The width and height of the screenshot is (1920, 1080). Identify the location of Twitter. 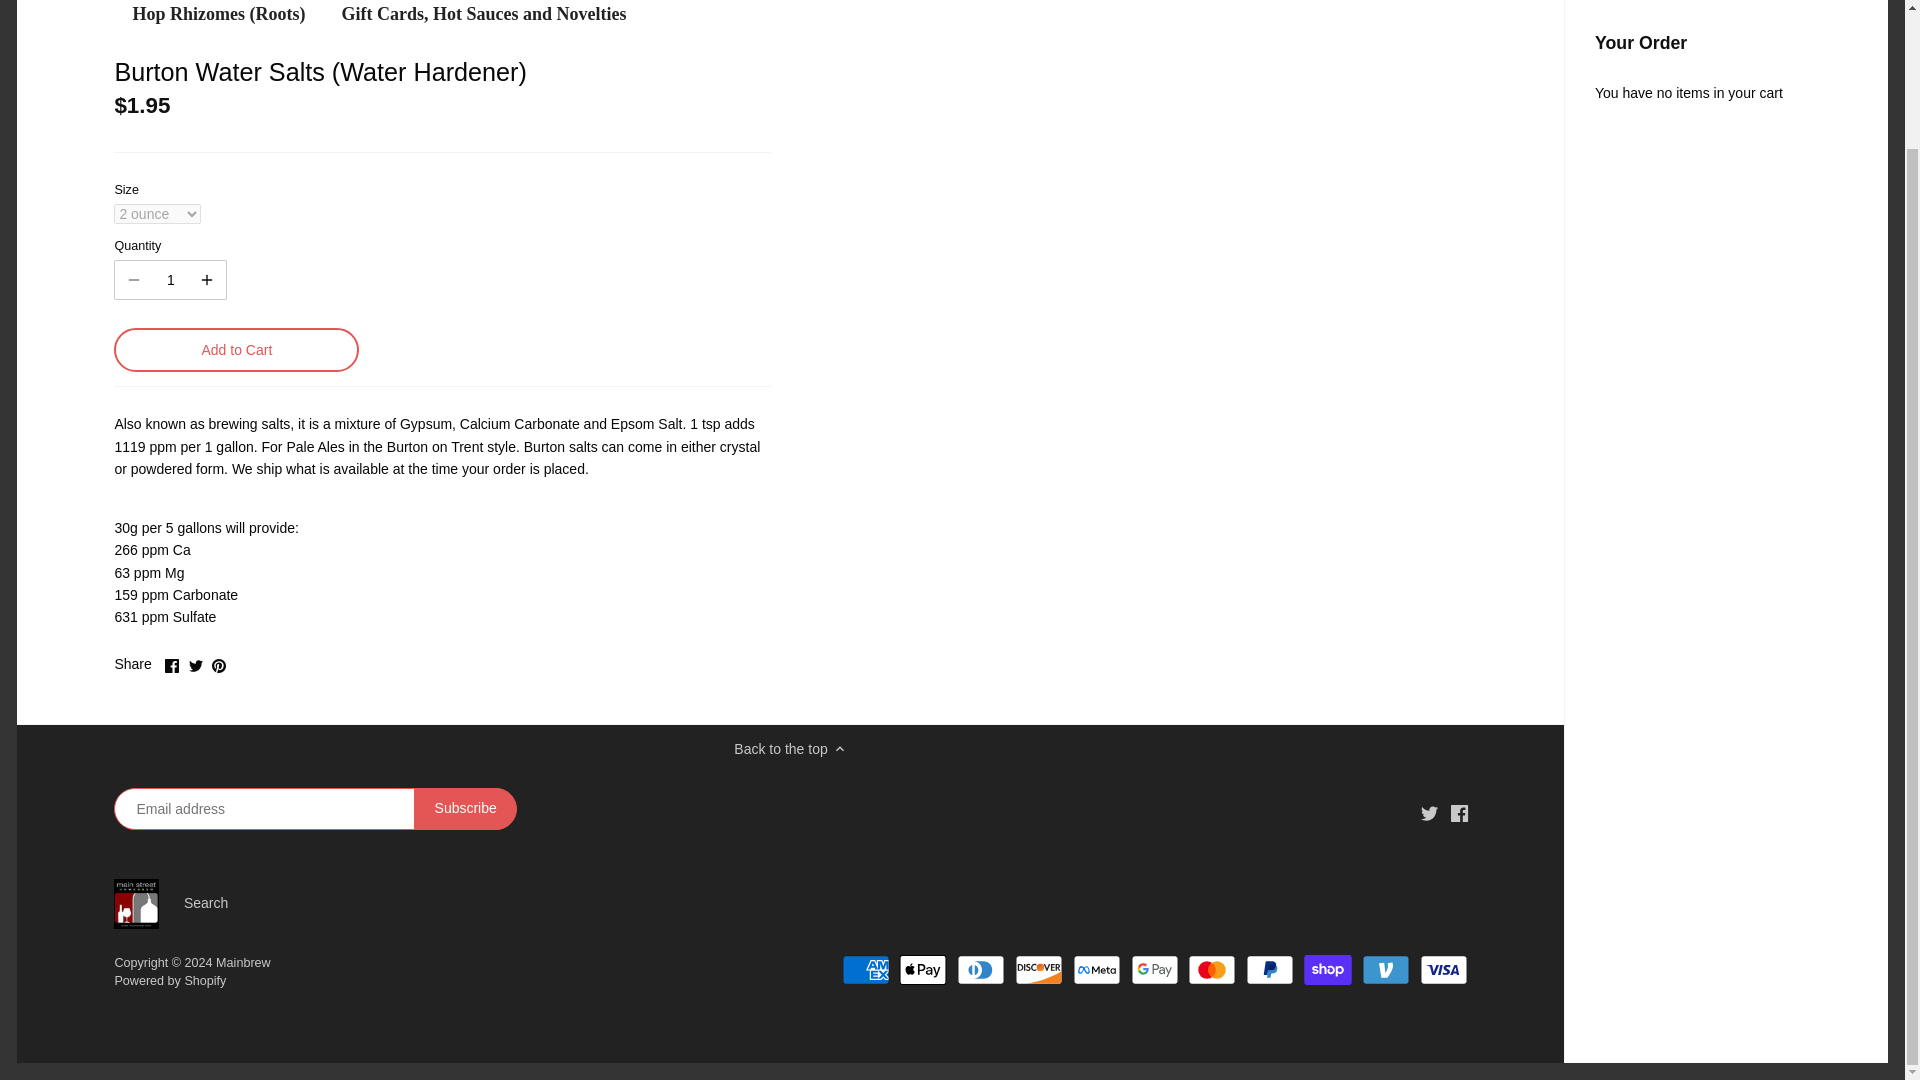
(196, 665).